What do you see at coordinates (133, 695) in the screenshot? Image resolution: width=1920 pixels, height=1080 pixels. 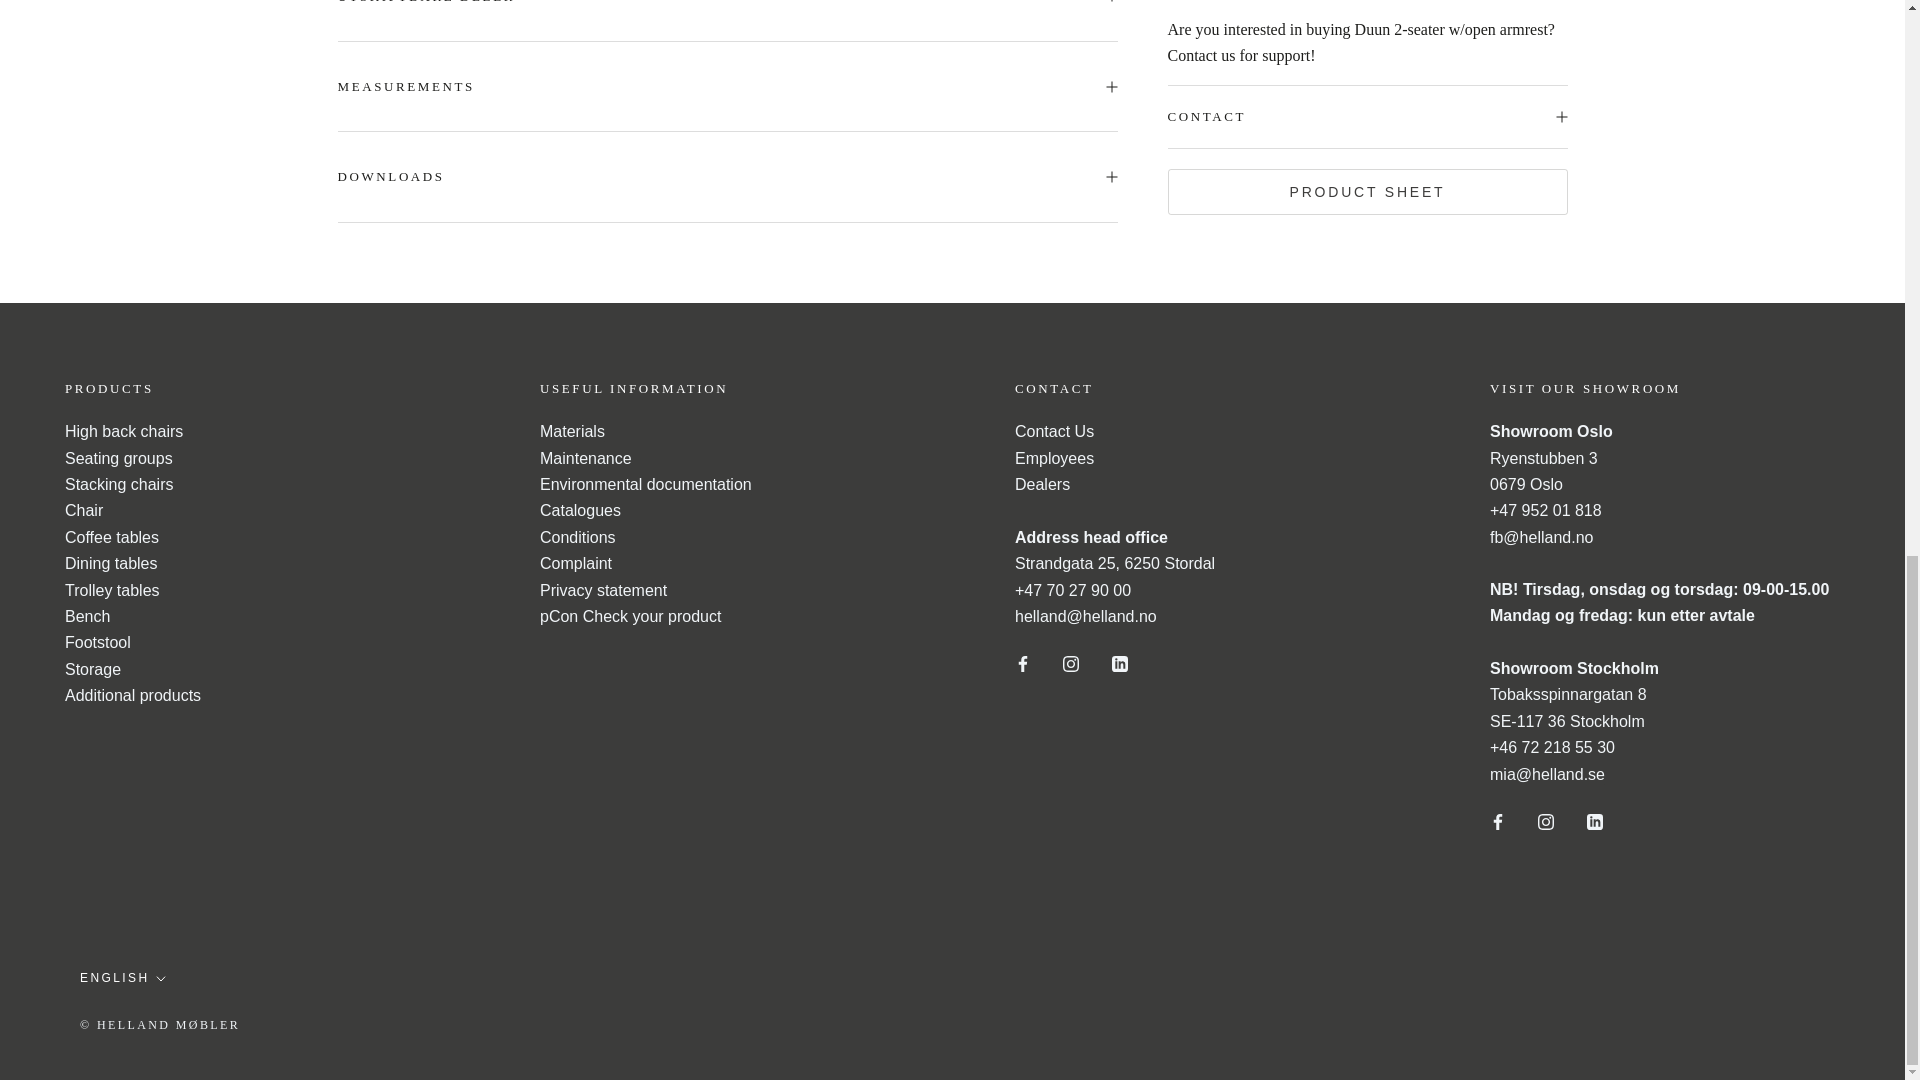 I see `Additional products` at bounding box center [133, 695].